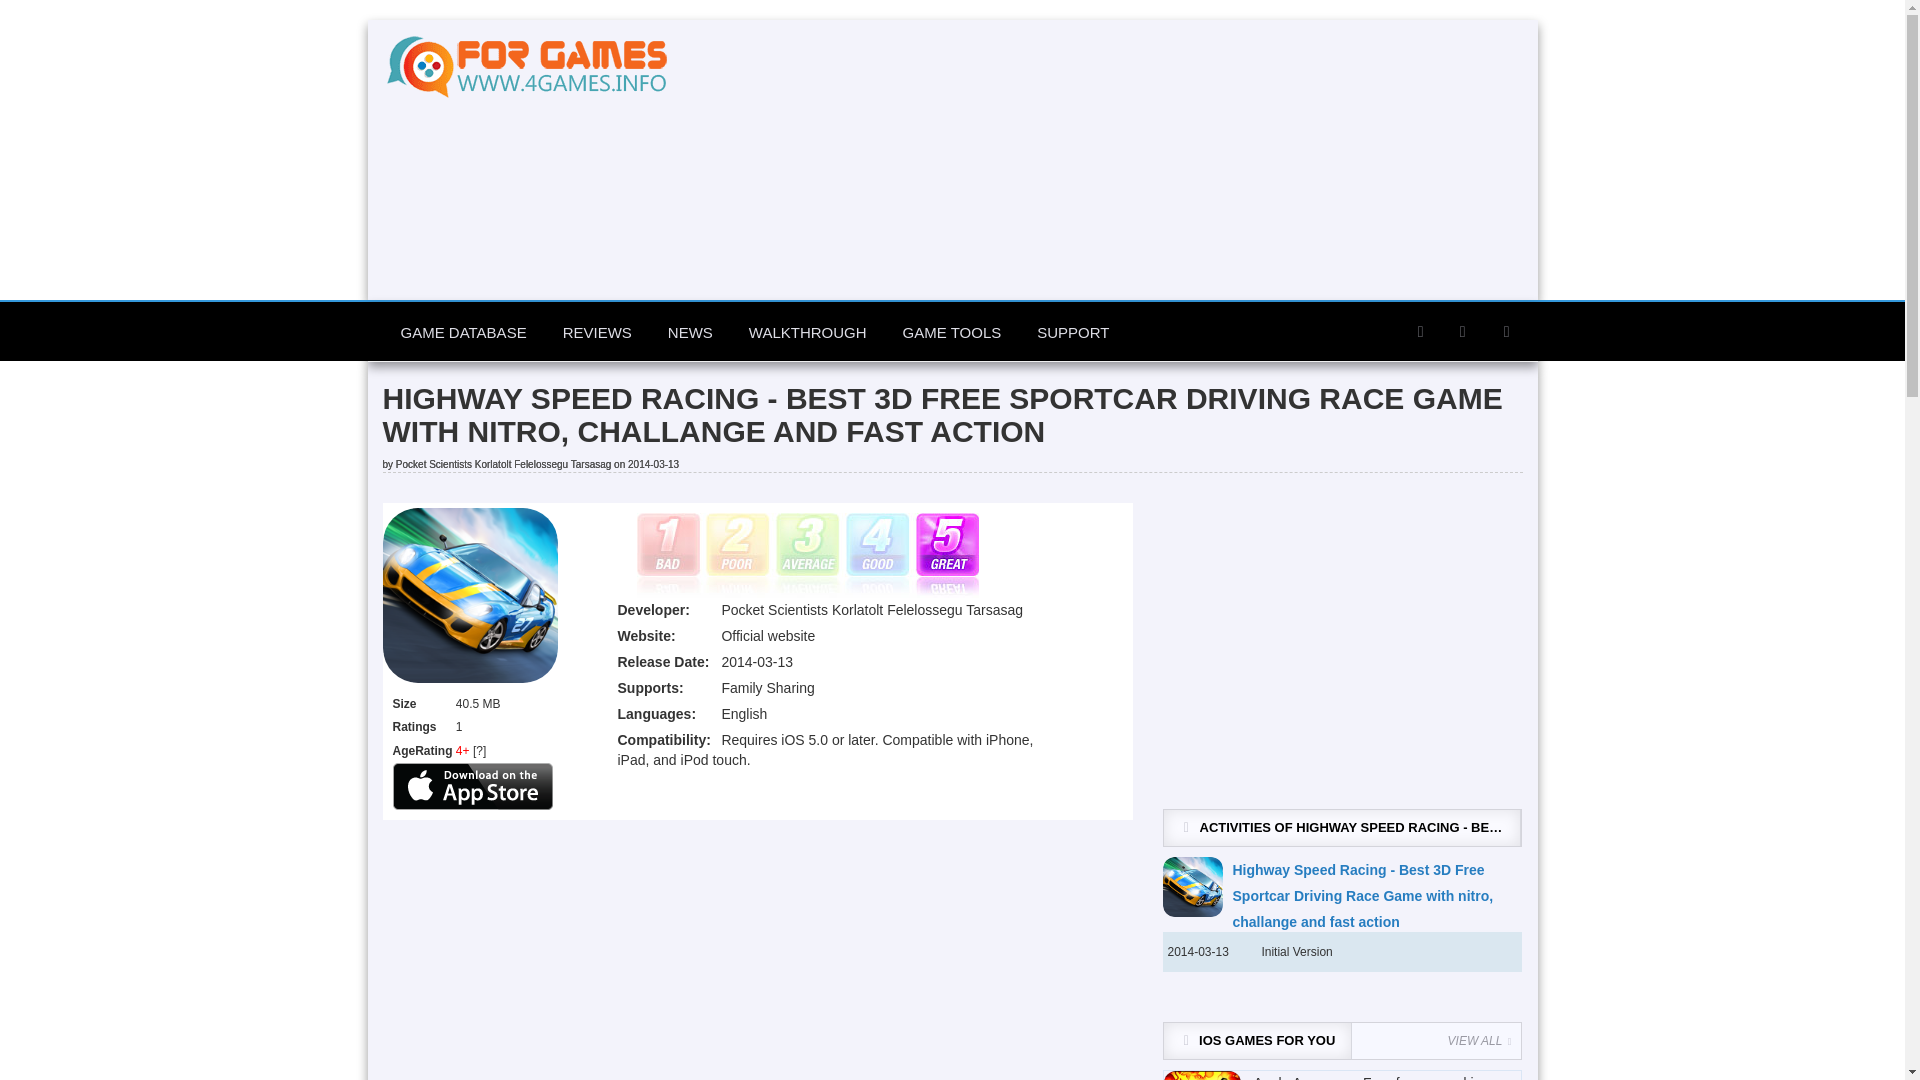 The height and width of the screenshot is (1080, 1920). Describe the element at coordinates (757, 950) in the screenshot. I see `Advertisement` at that location.